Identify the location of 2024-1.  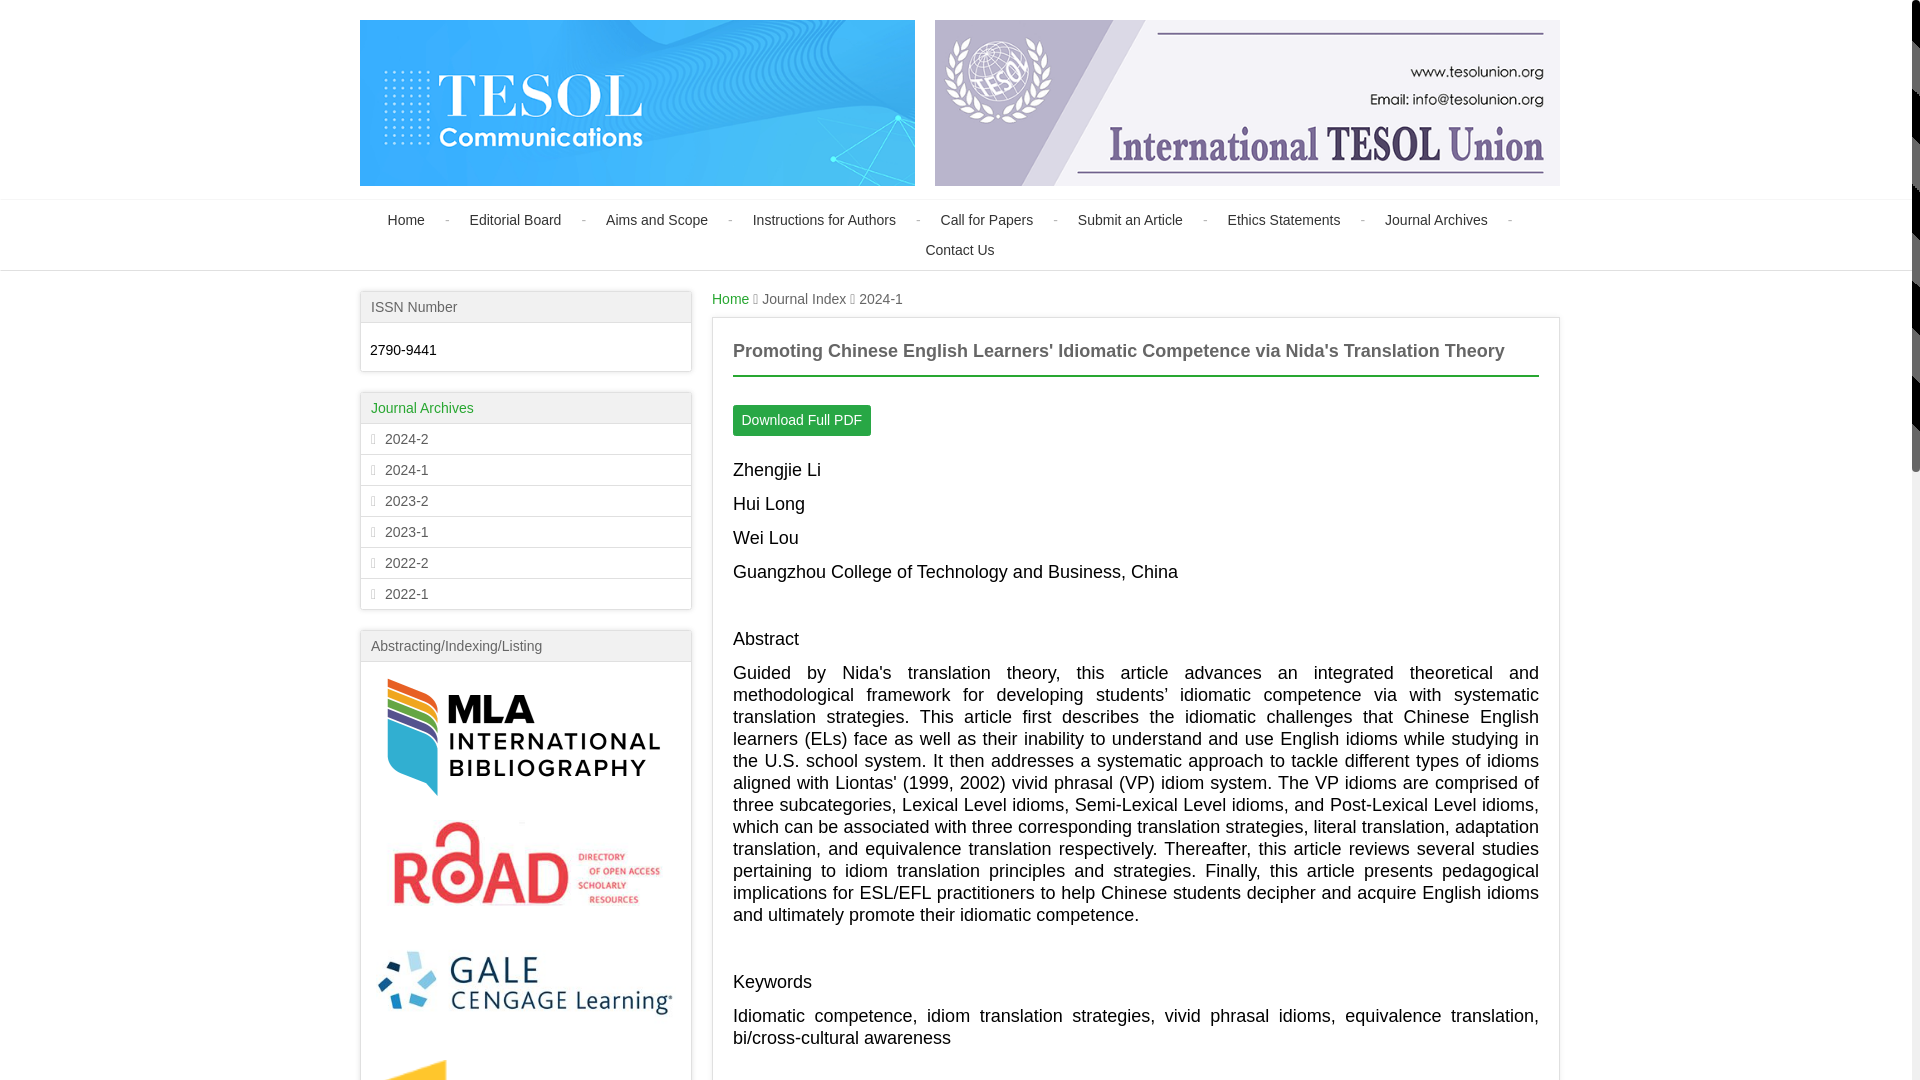
(526, 469).